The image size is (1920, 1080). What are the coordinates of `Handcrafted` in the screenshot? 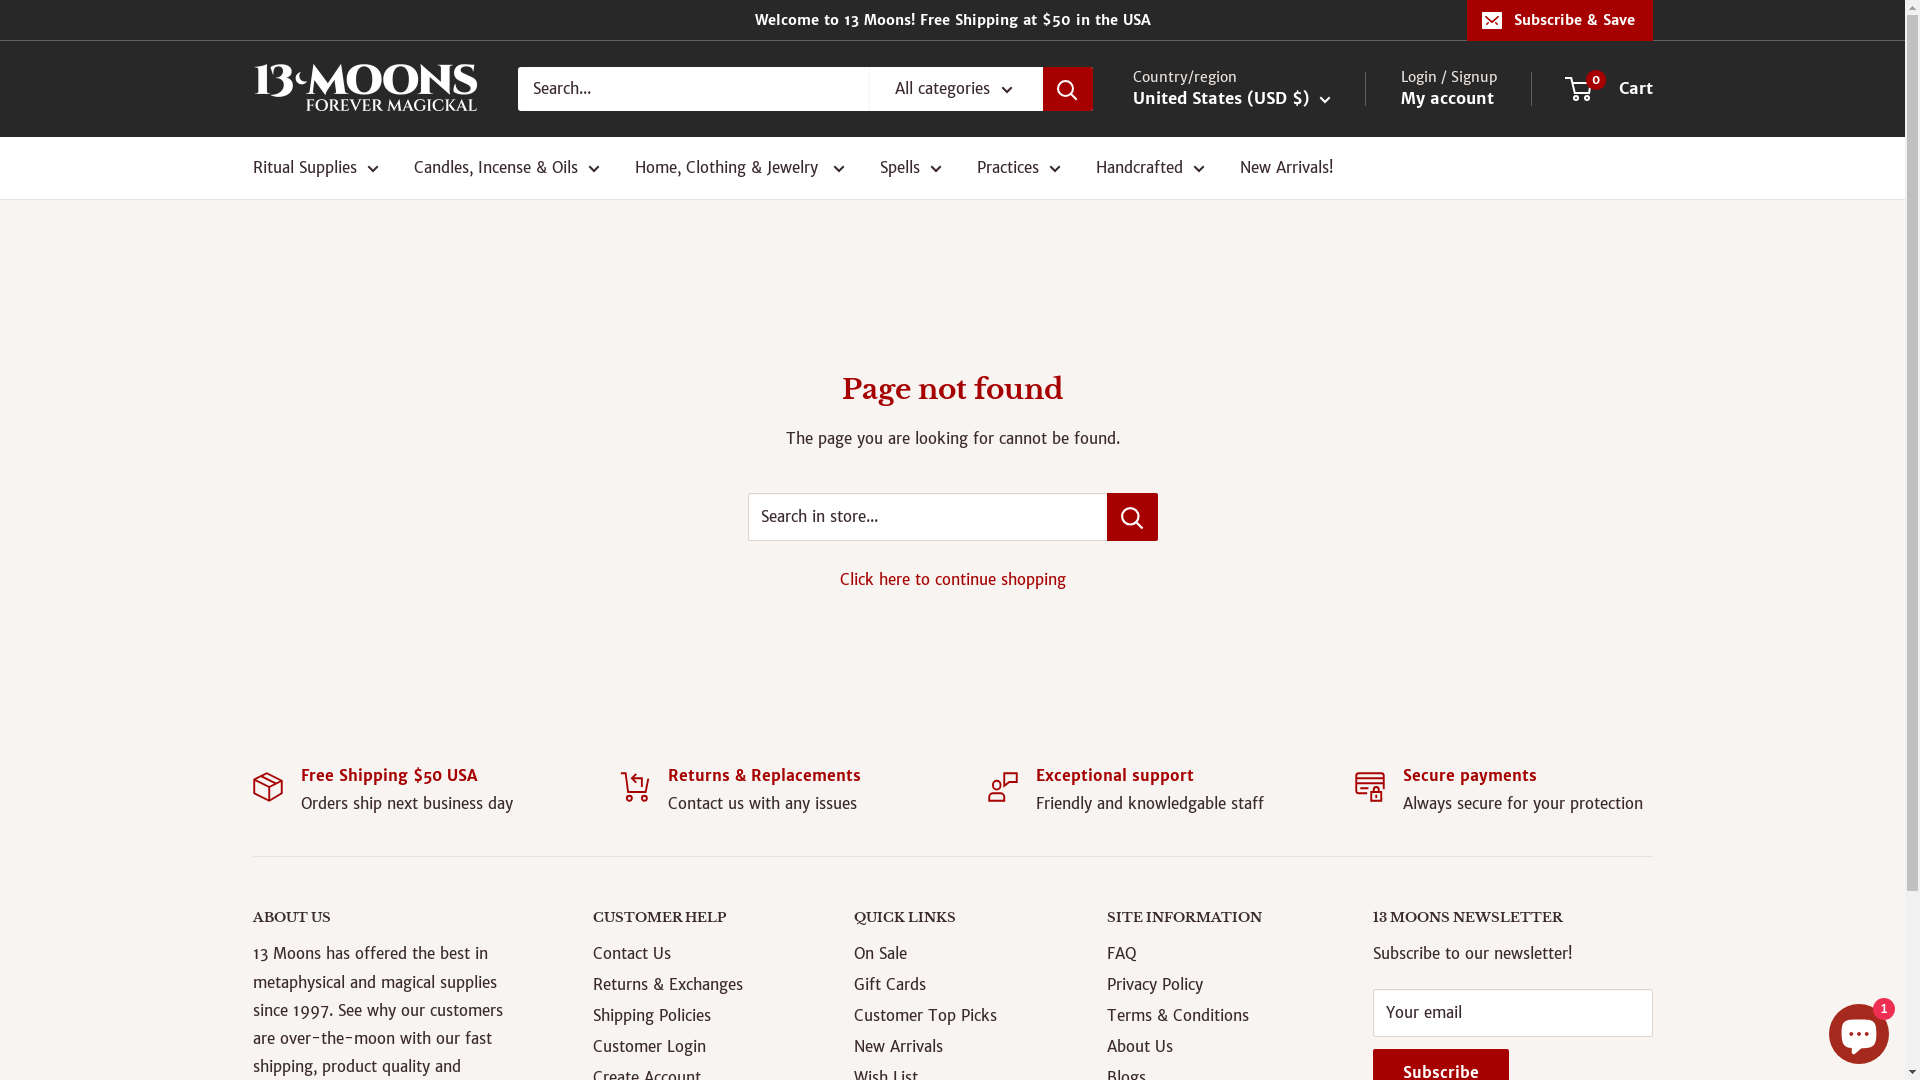 It's located at (1150, 168).